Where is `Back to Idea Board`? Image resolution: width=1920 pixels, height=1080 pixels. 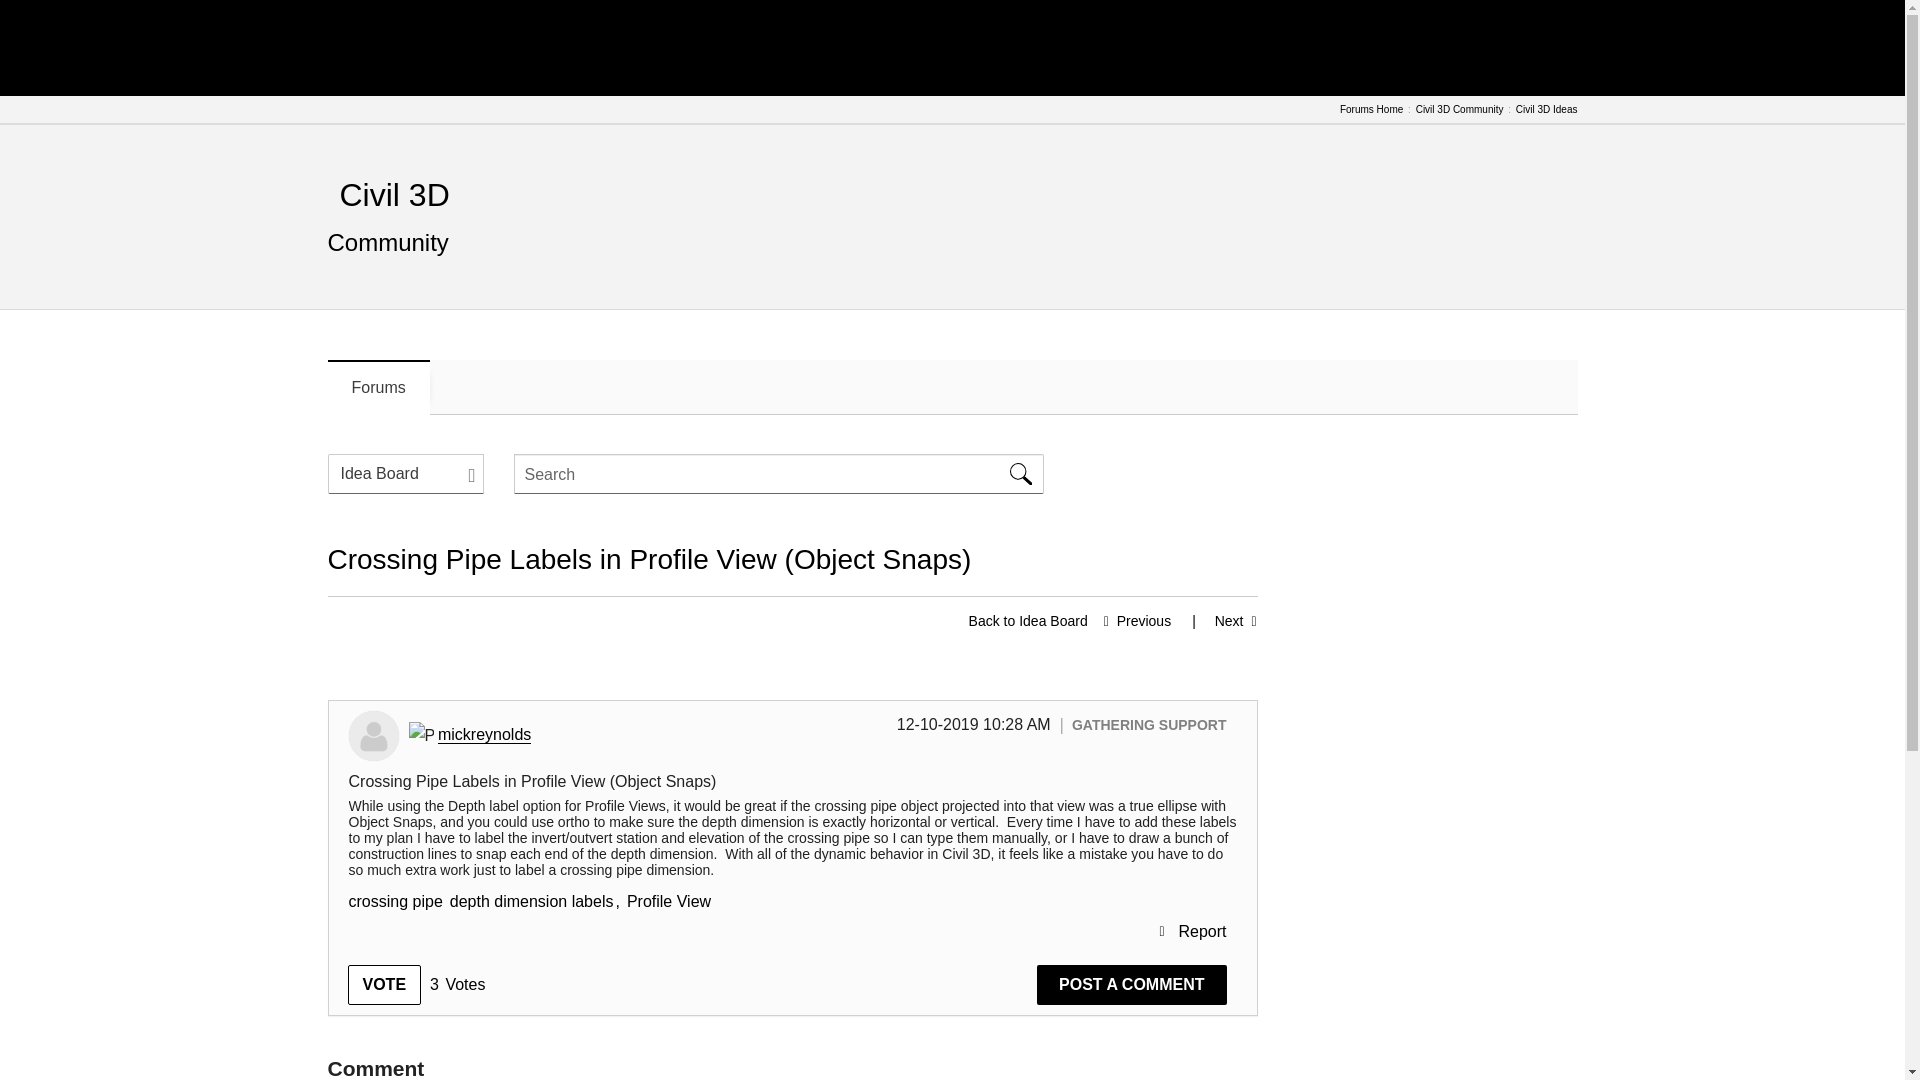
Back to Idea Board is located at coordinates (1028, 620).